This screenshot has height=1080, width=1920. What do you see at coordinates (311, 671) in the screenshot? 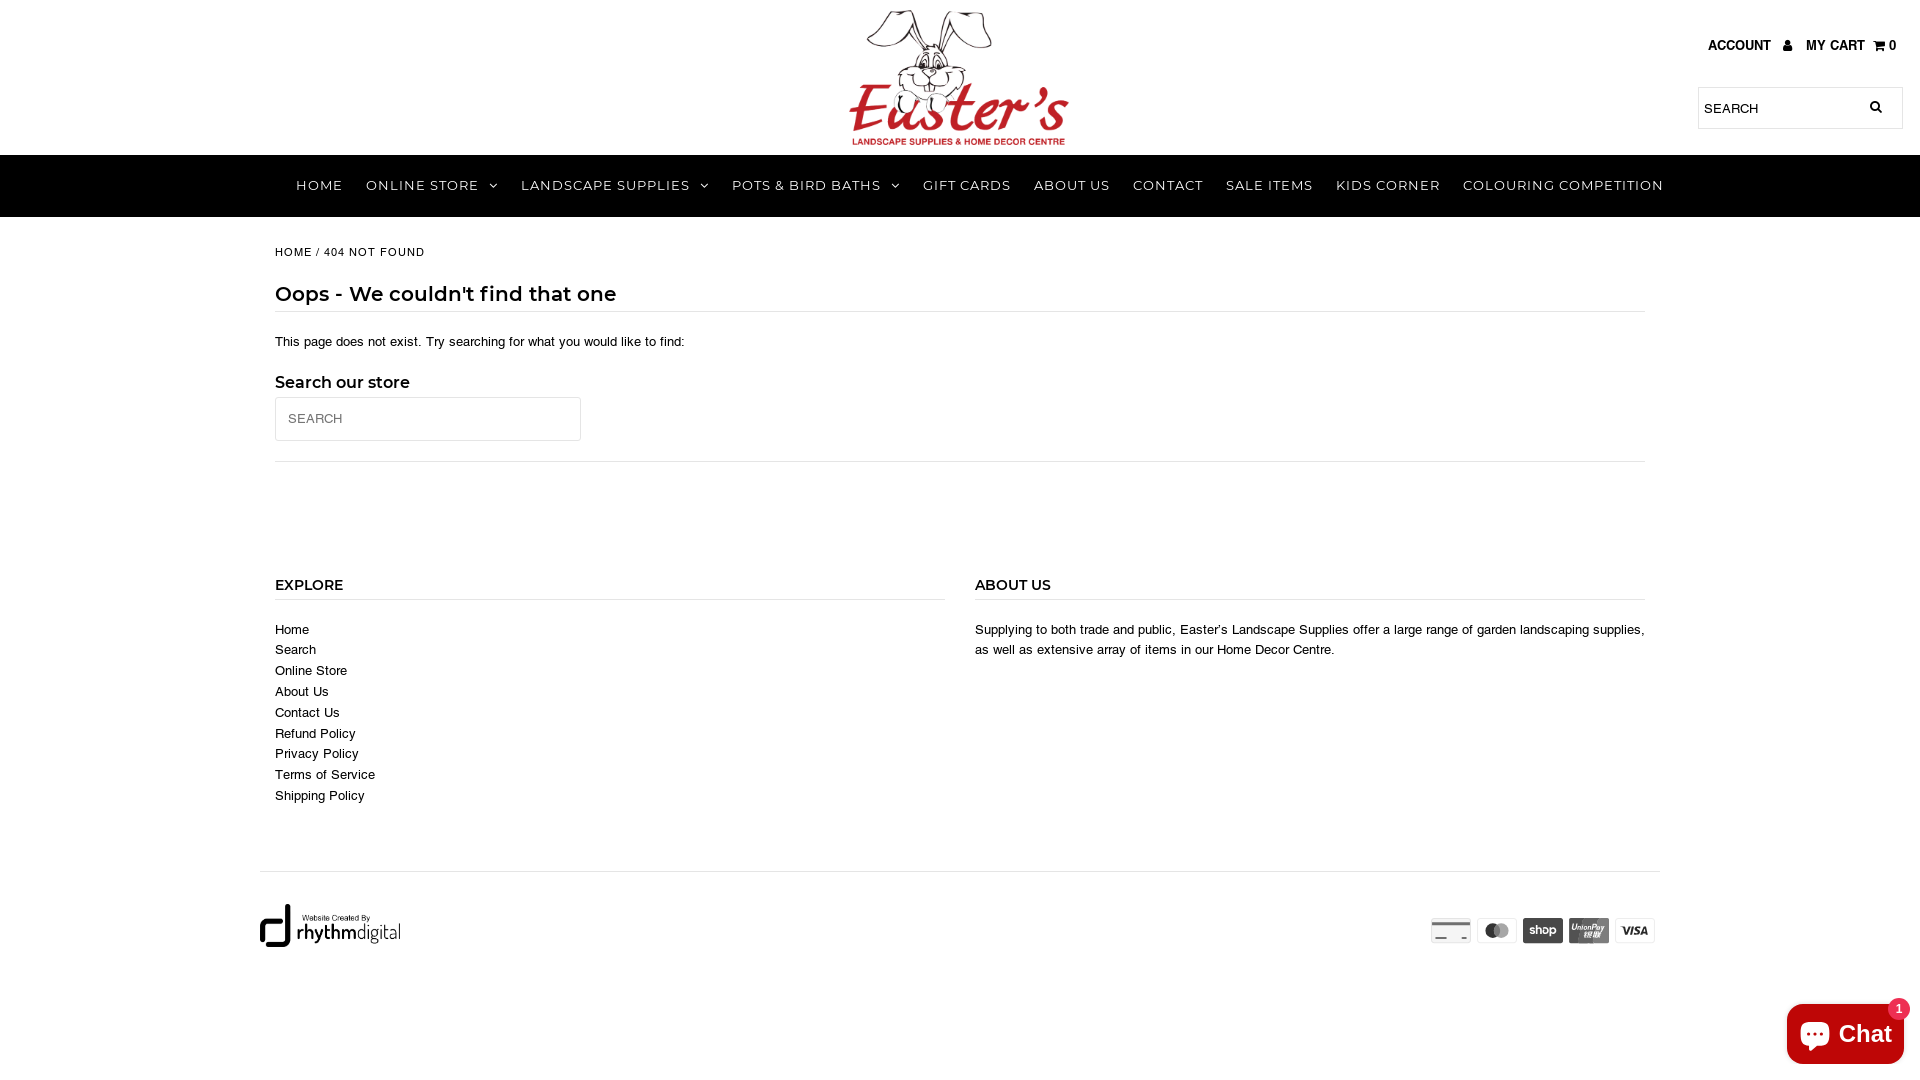
I see `Online Store` at bounding box center [311, 671].